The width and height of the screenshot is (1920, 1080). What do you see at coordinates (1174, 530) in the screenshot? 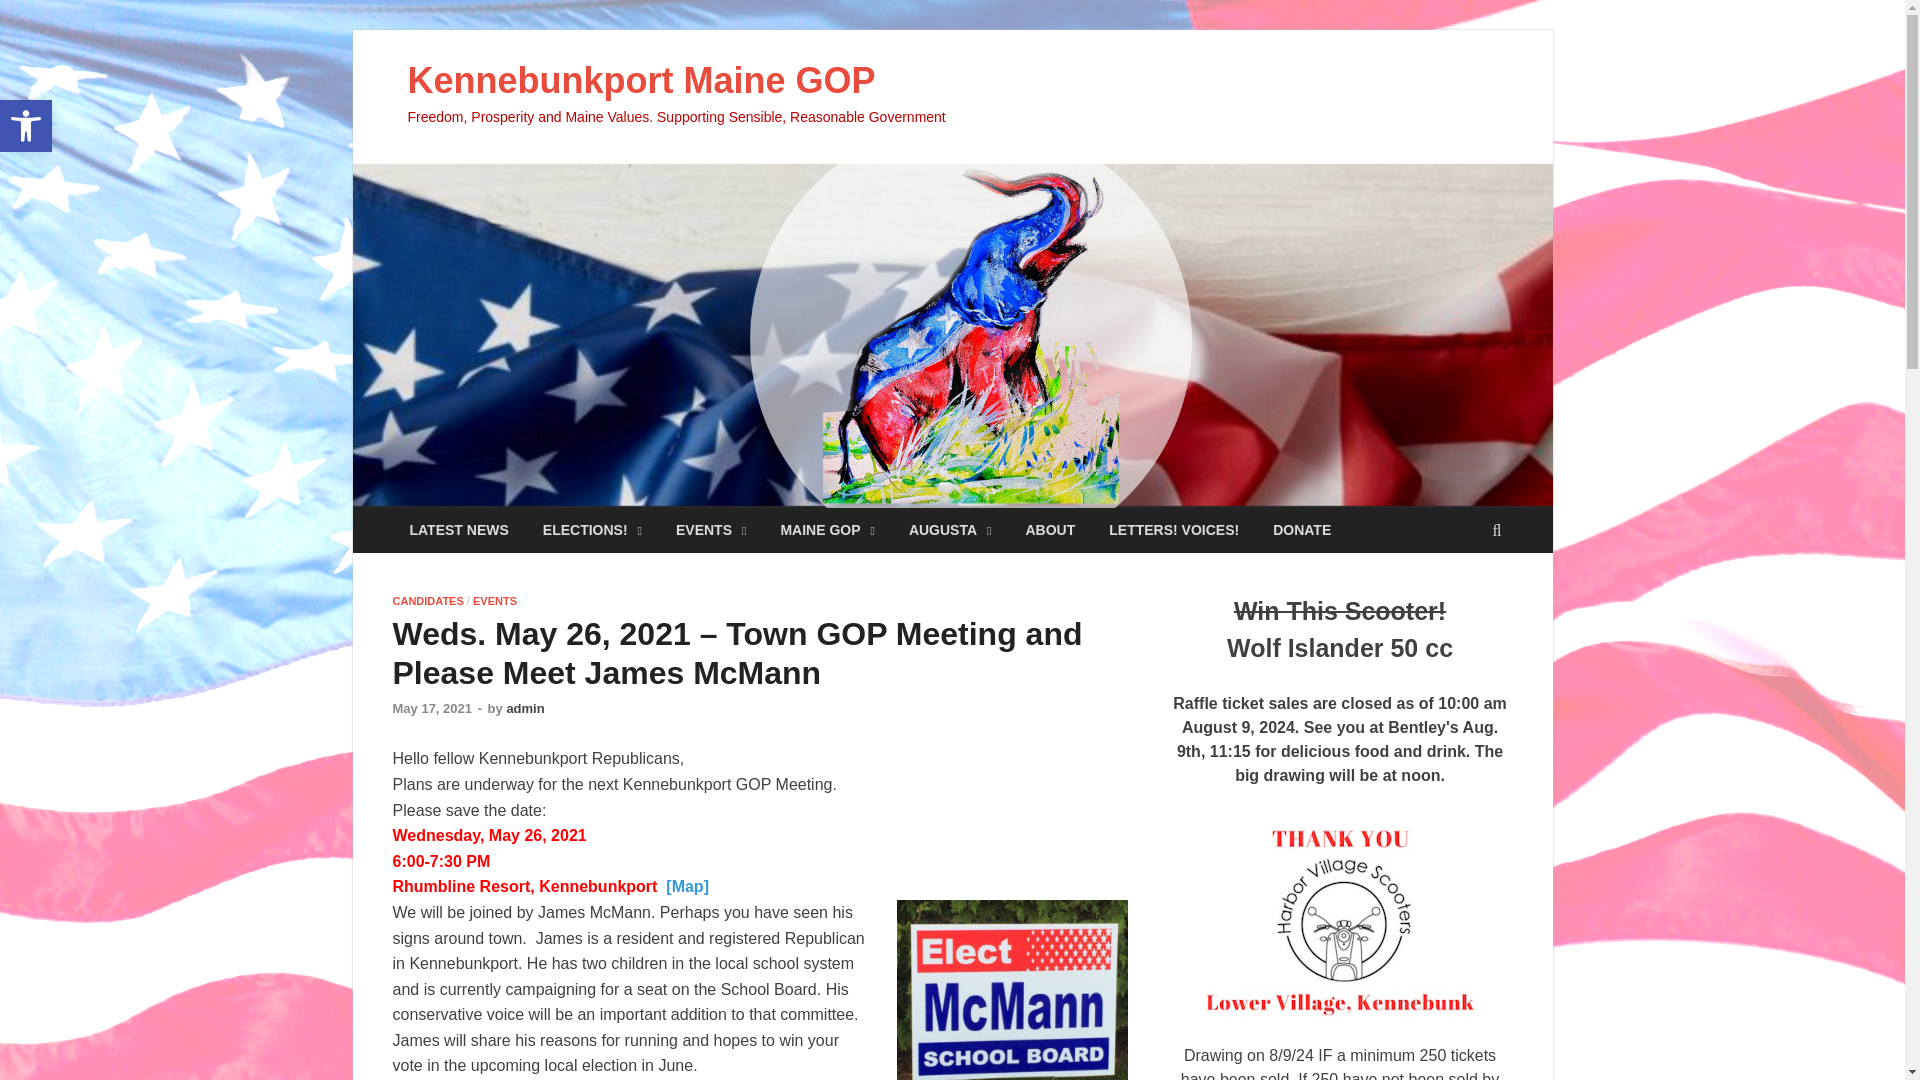
I see `LETTERS! VOICES!` at bounding box center [1174, 530].